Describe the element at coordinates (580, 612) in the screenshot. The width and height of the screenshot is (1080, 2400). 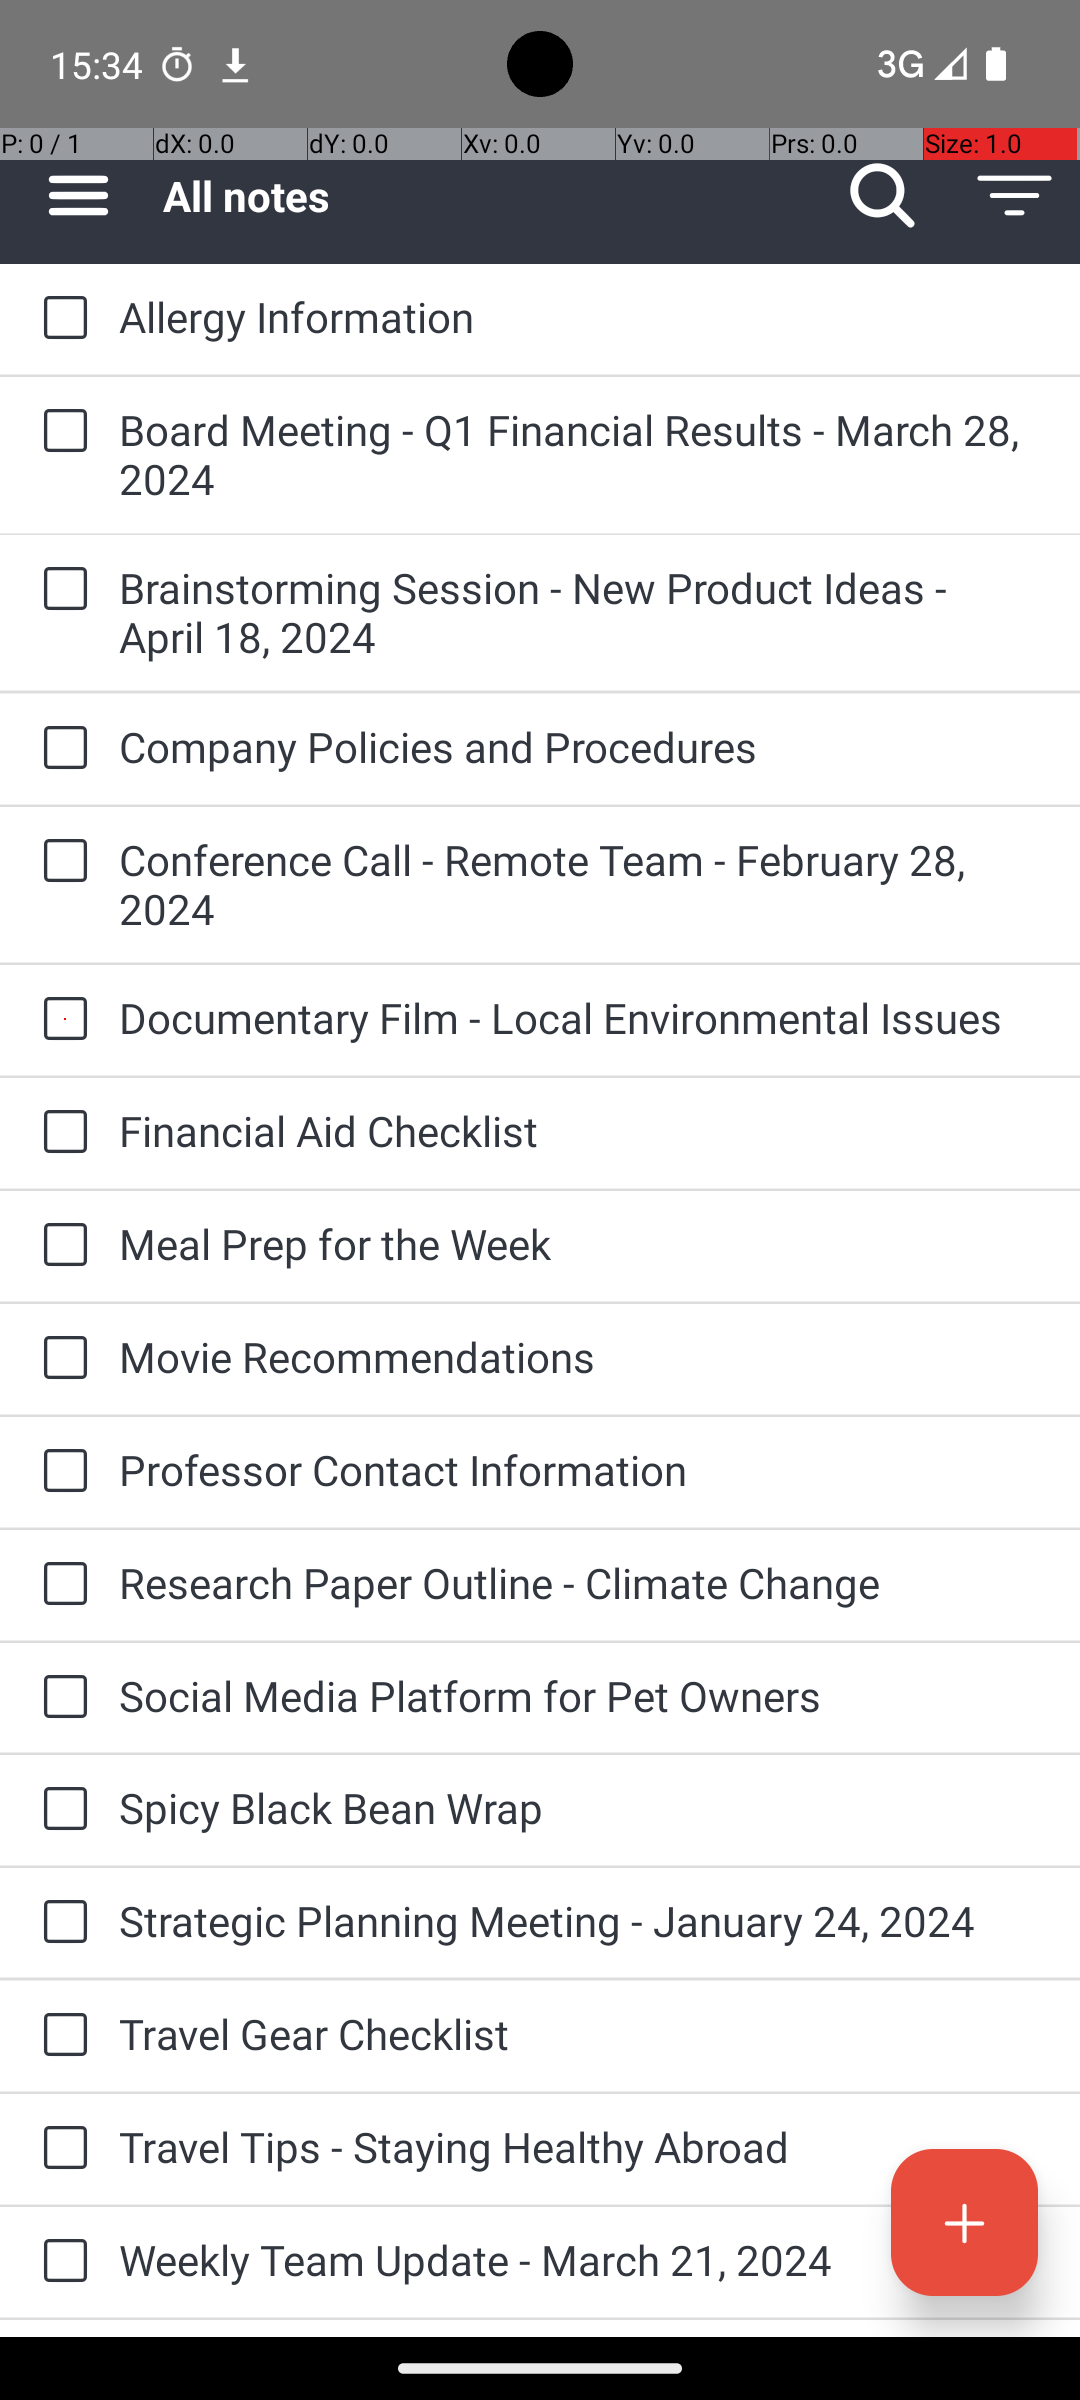
I see `Brainstorming Session - New Product Ideas - April 18, 2024` at that location.